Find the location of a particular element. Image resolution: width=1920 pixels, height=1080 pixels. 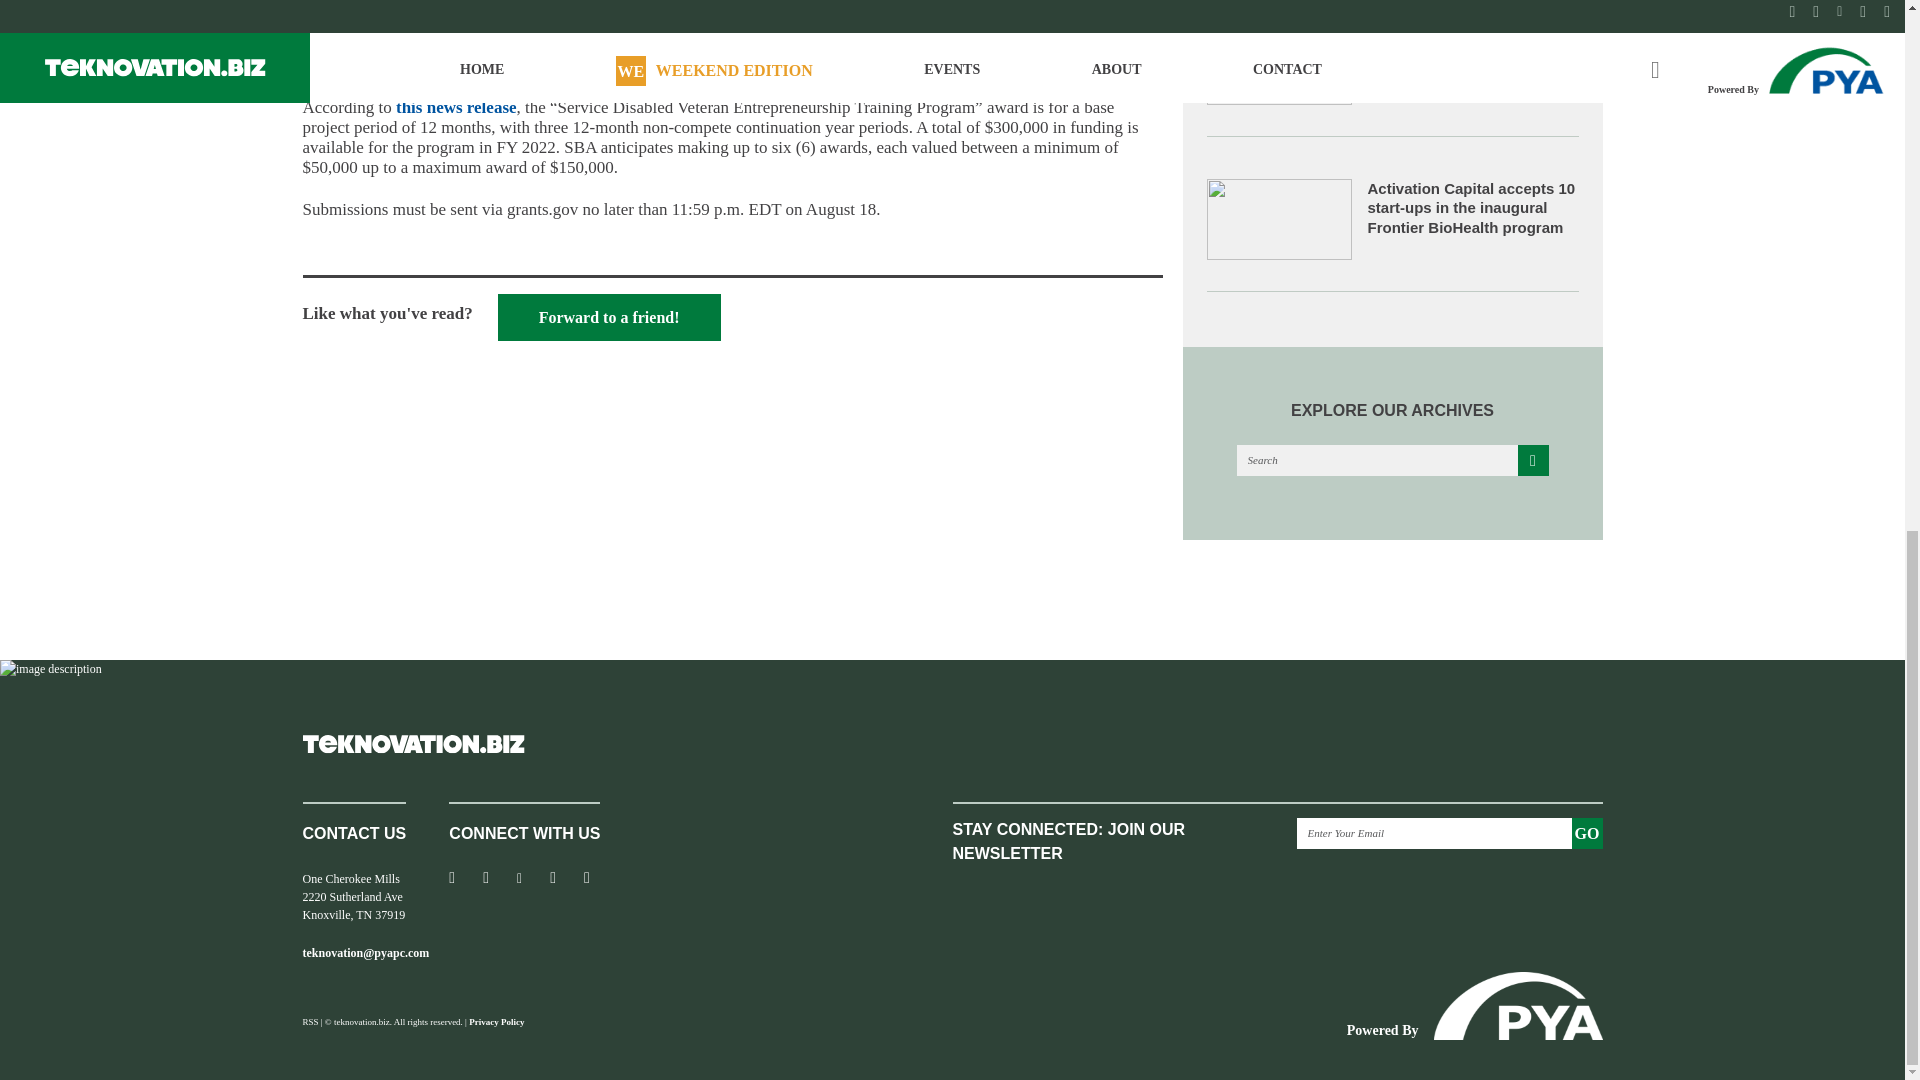

this news release is located at coordinates (456, 107).